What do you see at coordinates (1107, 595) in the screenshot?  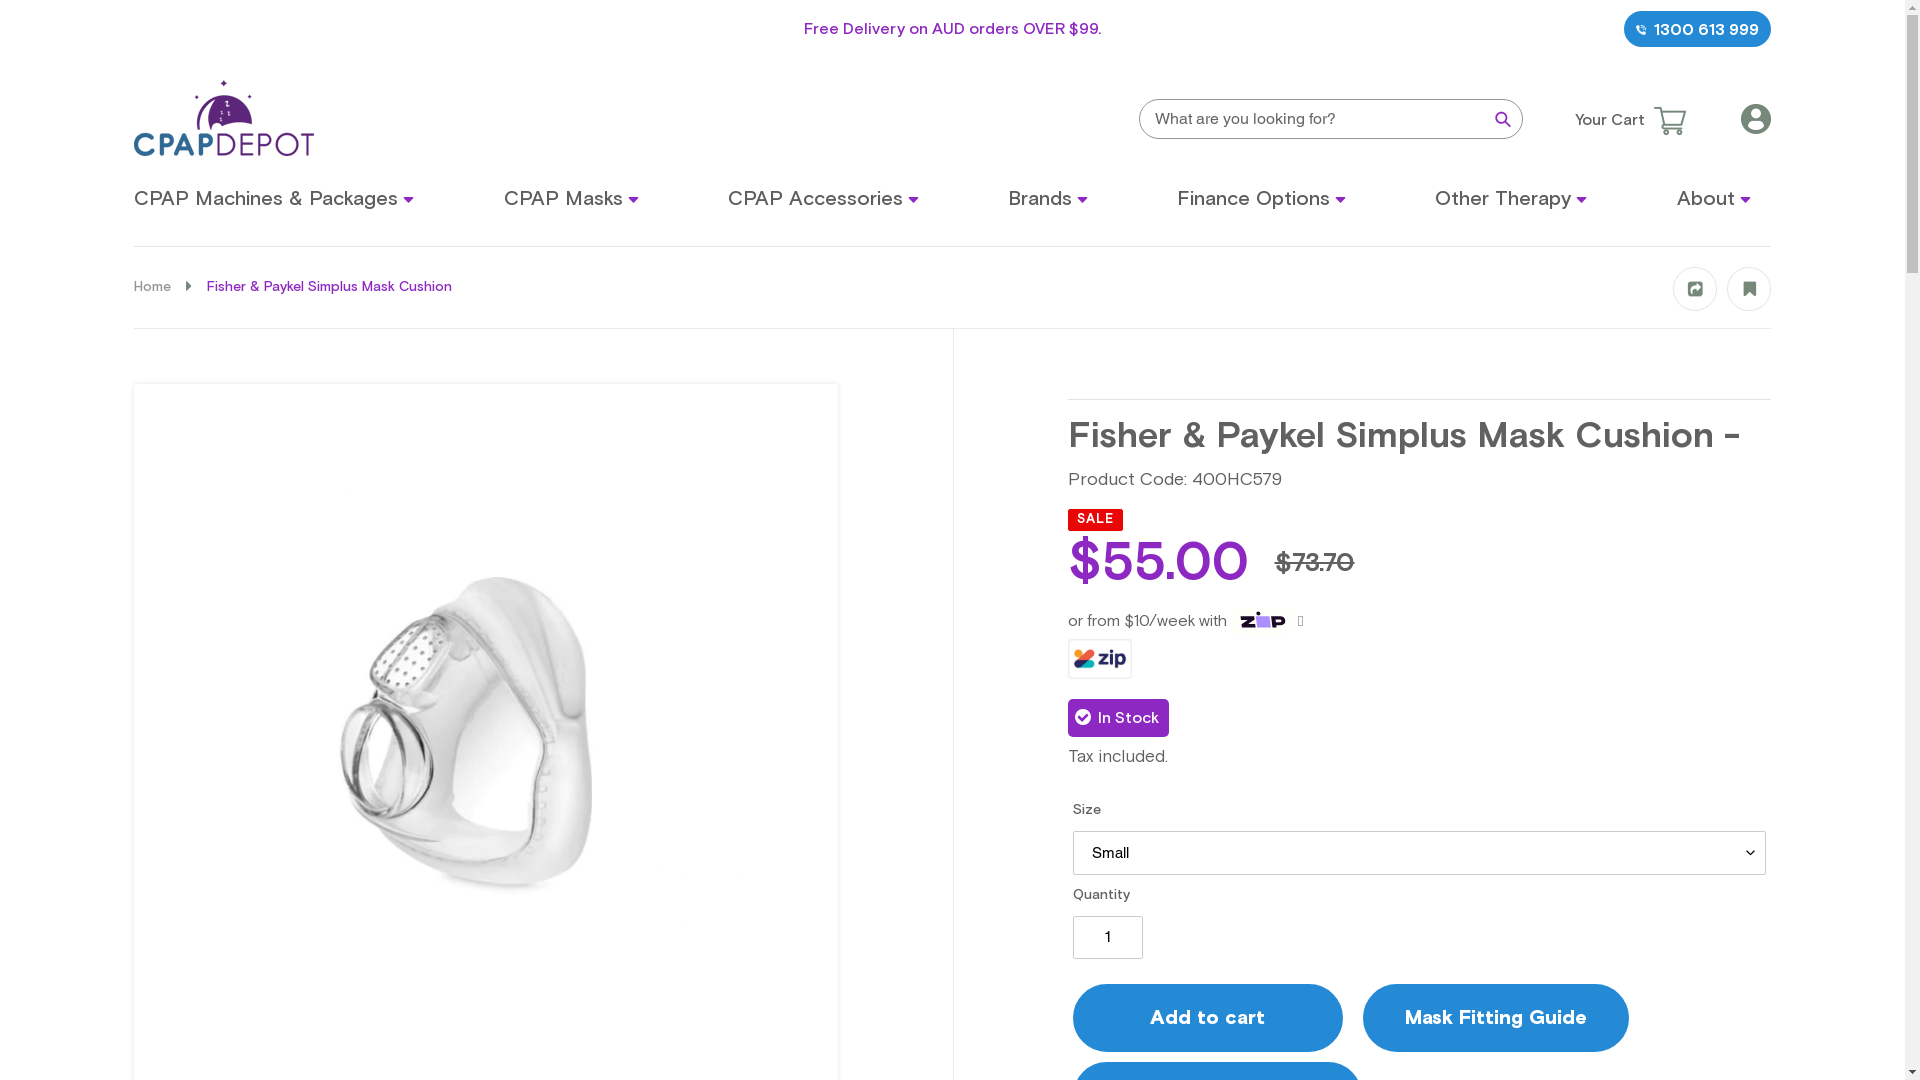 I see `Submit` at bounding box center [1107, 595].